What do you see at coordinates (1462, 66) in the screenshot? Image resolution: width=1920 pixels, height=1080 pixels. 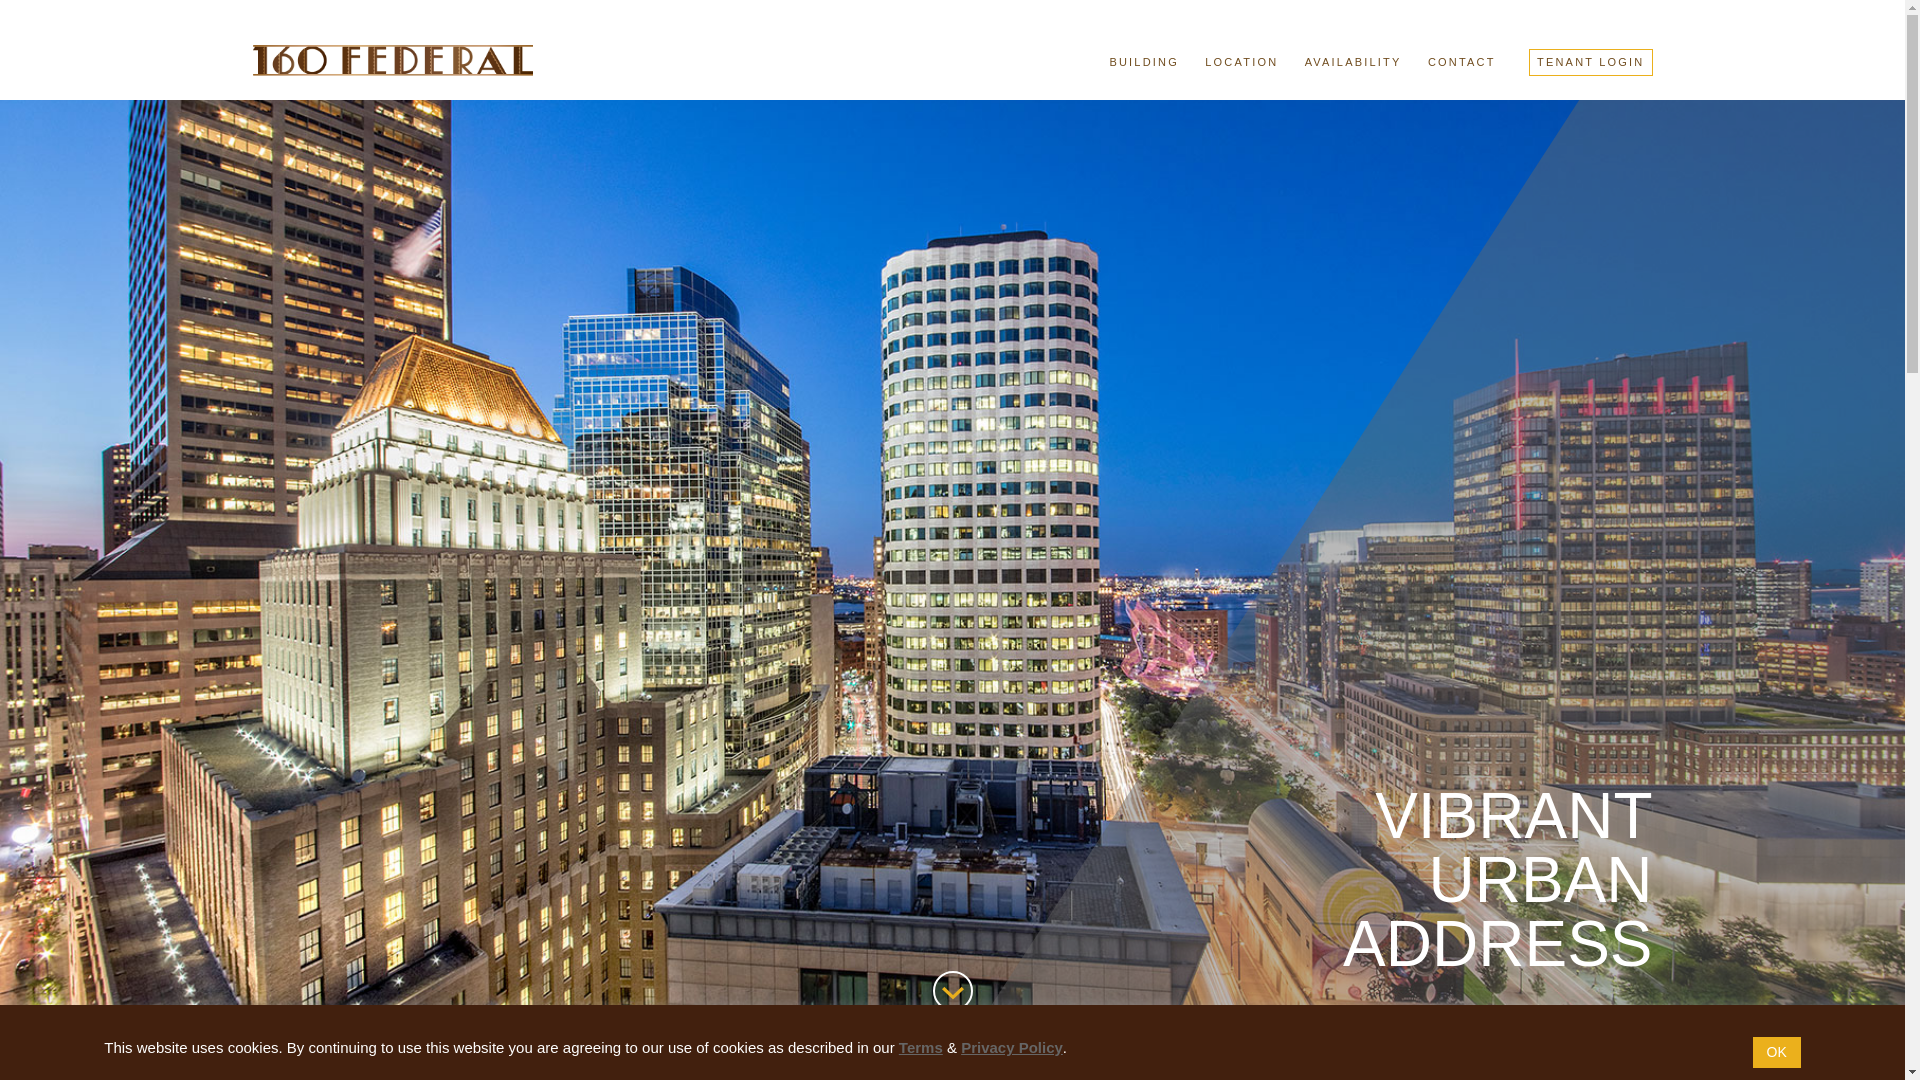 I see `CONTACT` at bounding box center [1462, 66].